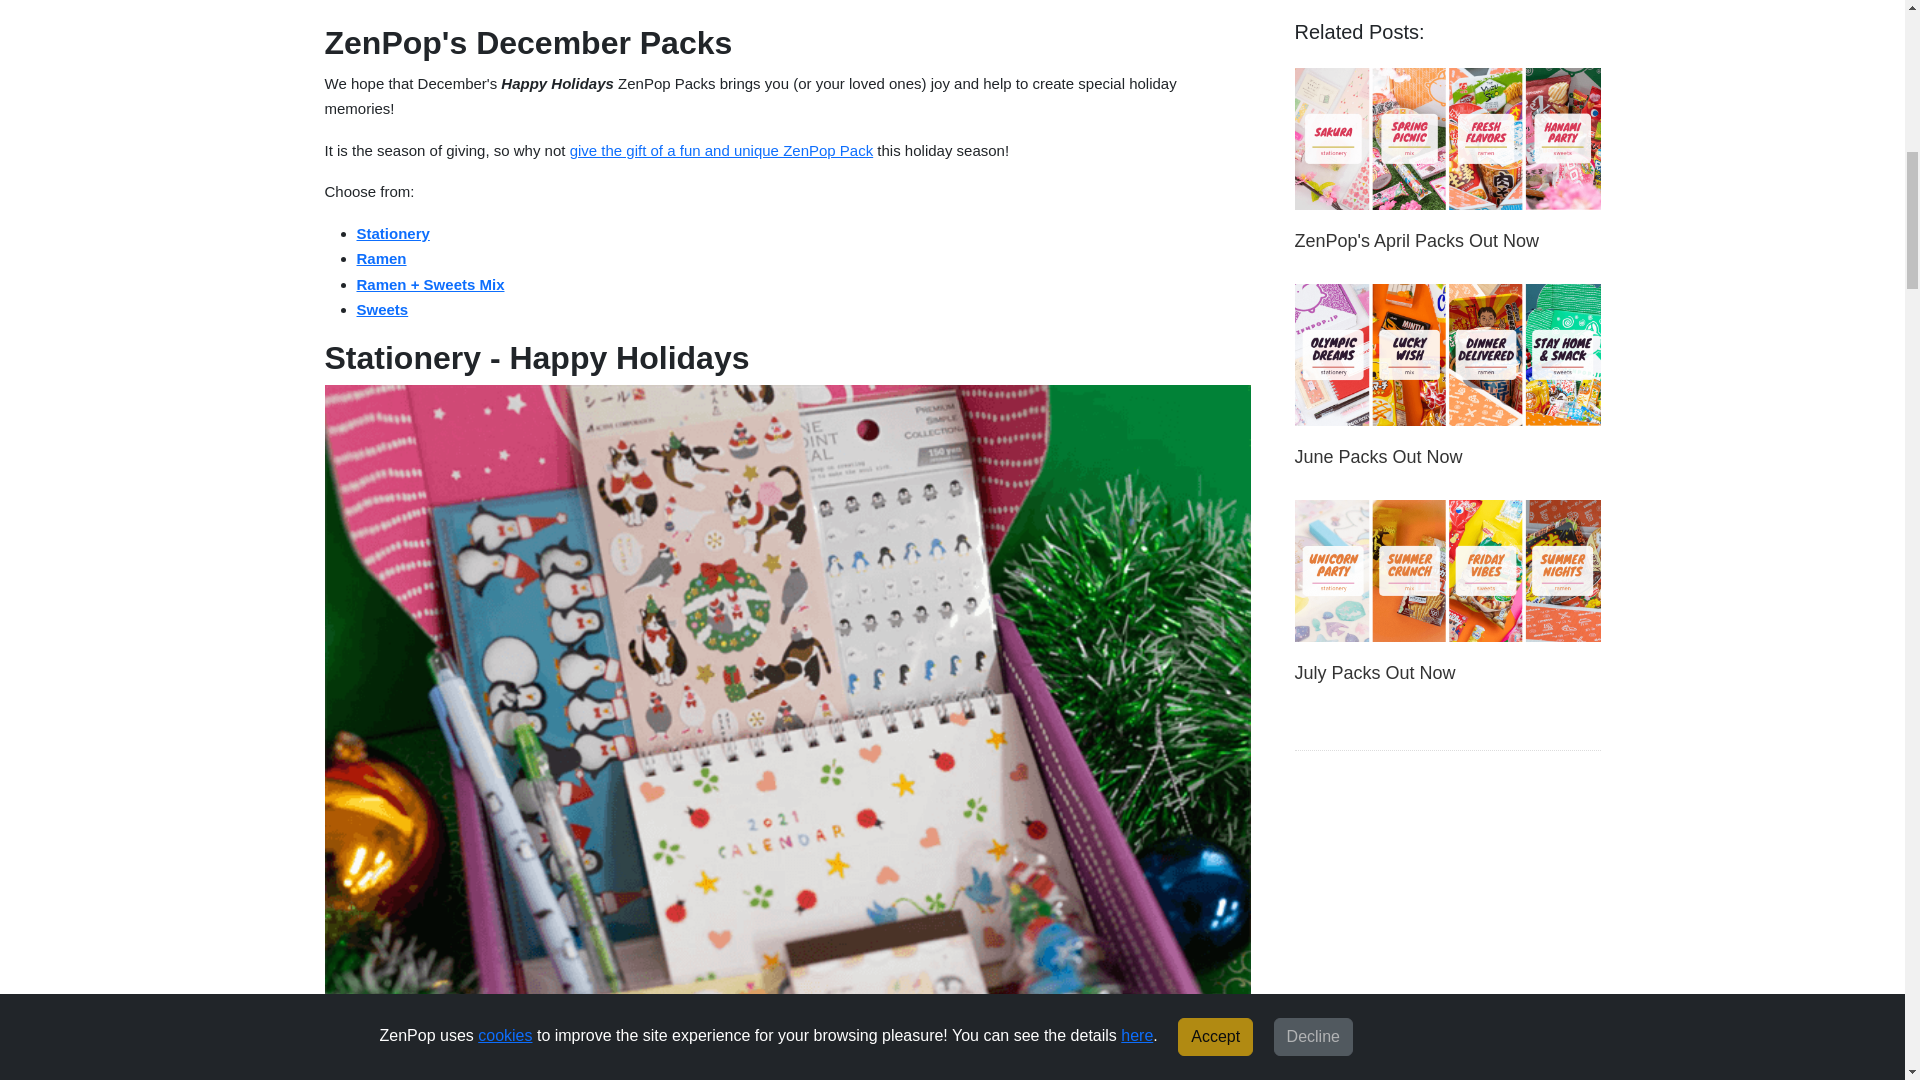 The image size is (1920, 1080). Describe the element at coordinates (722, 150) in the screenshot. I see `Give the Perfect Gift: A ZenPop Subscription Box` at that location.